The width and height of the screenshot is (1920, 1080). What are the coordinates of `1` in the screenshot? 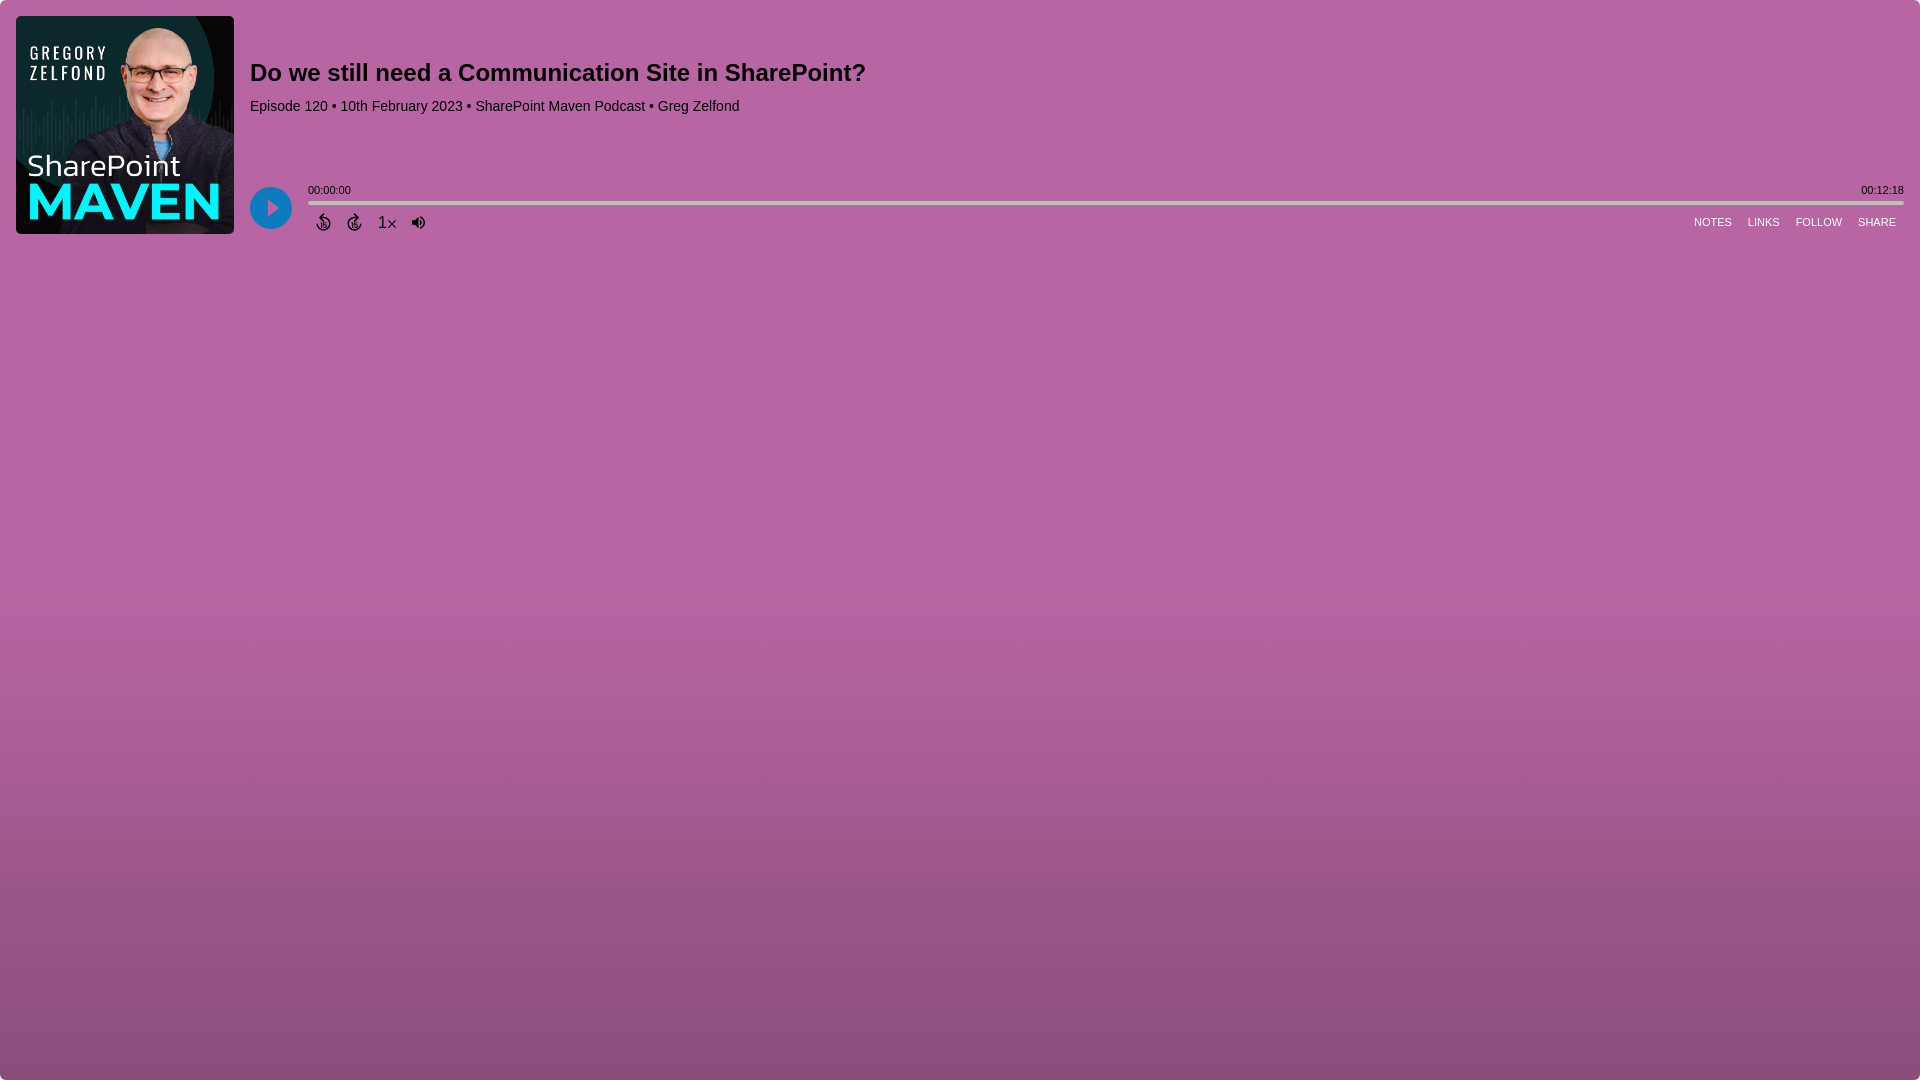 It's located at (386, 222).